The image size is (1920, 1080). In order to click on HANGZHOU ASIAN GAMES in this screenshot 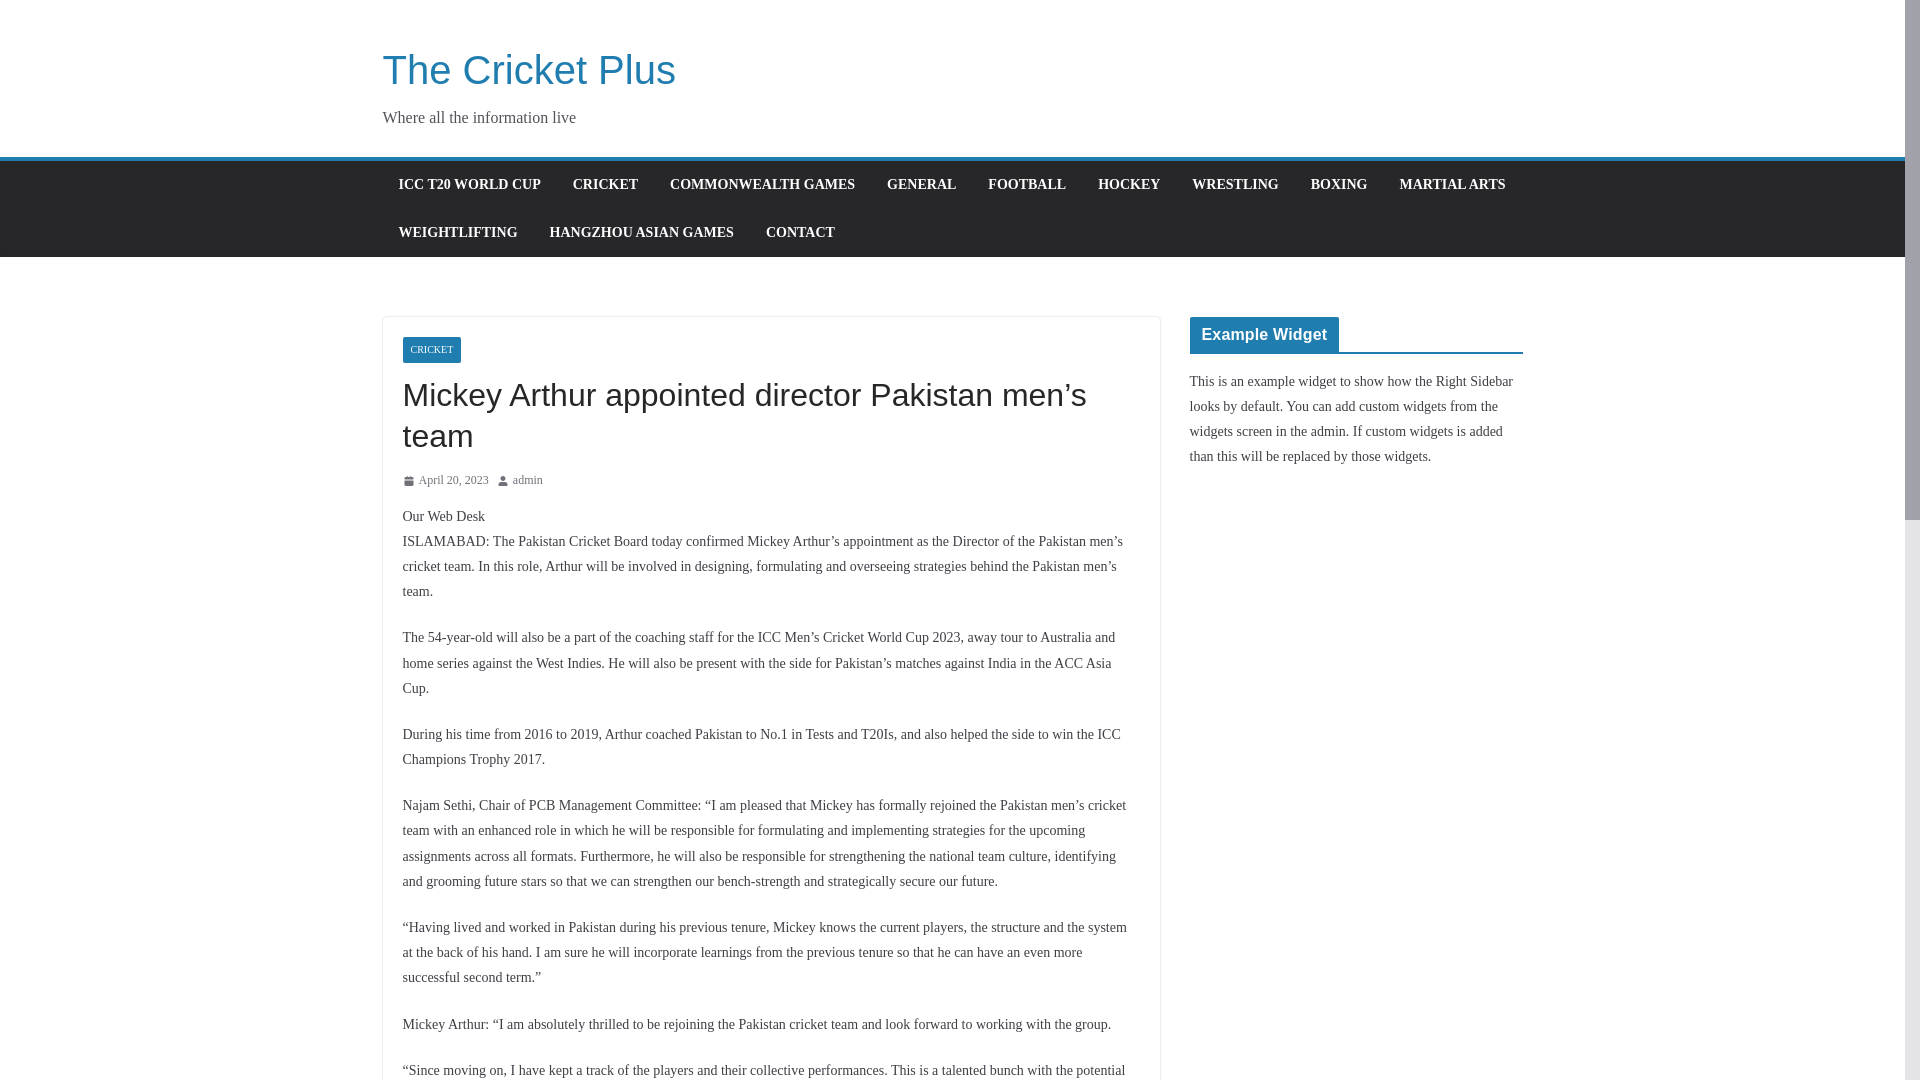, I will do `click(641, 233)`.